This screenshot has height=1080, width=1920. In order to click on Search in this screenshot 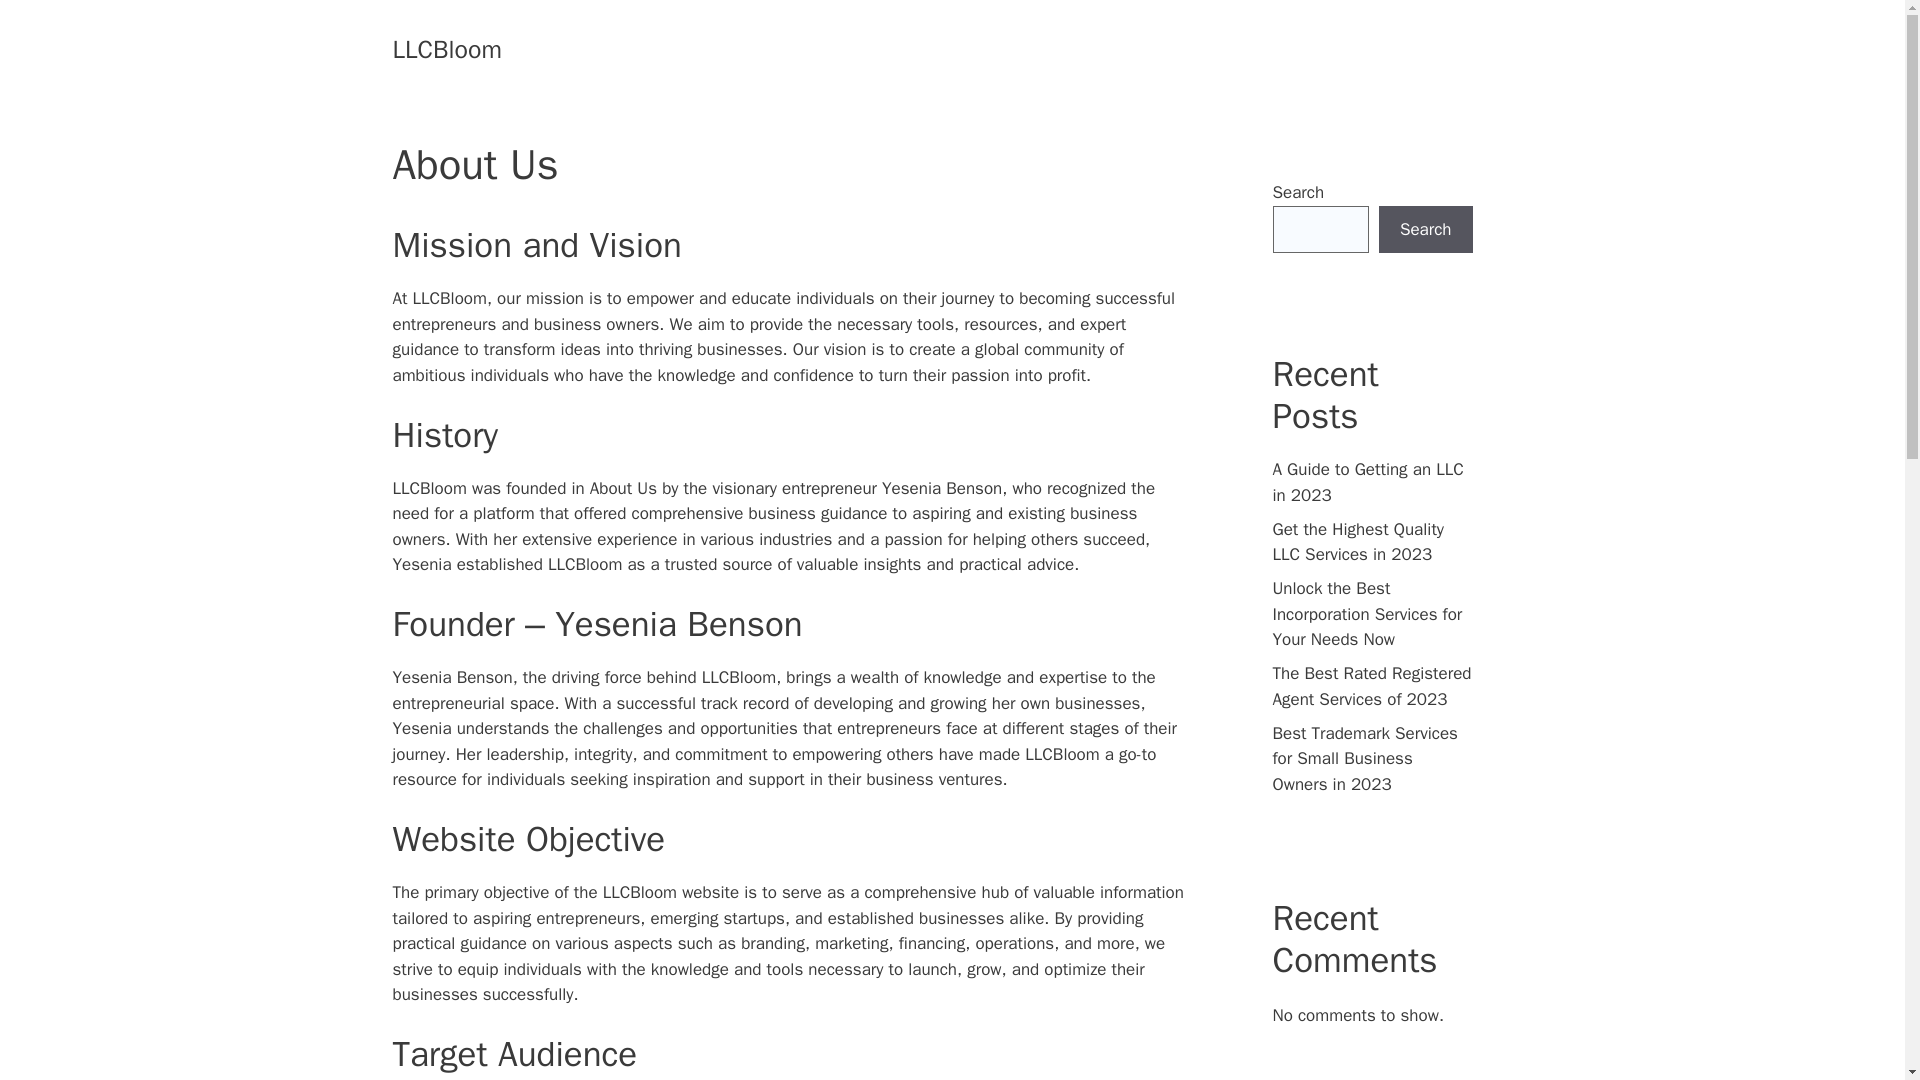, I will do `click(1425, 230)`.